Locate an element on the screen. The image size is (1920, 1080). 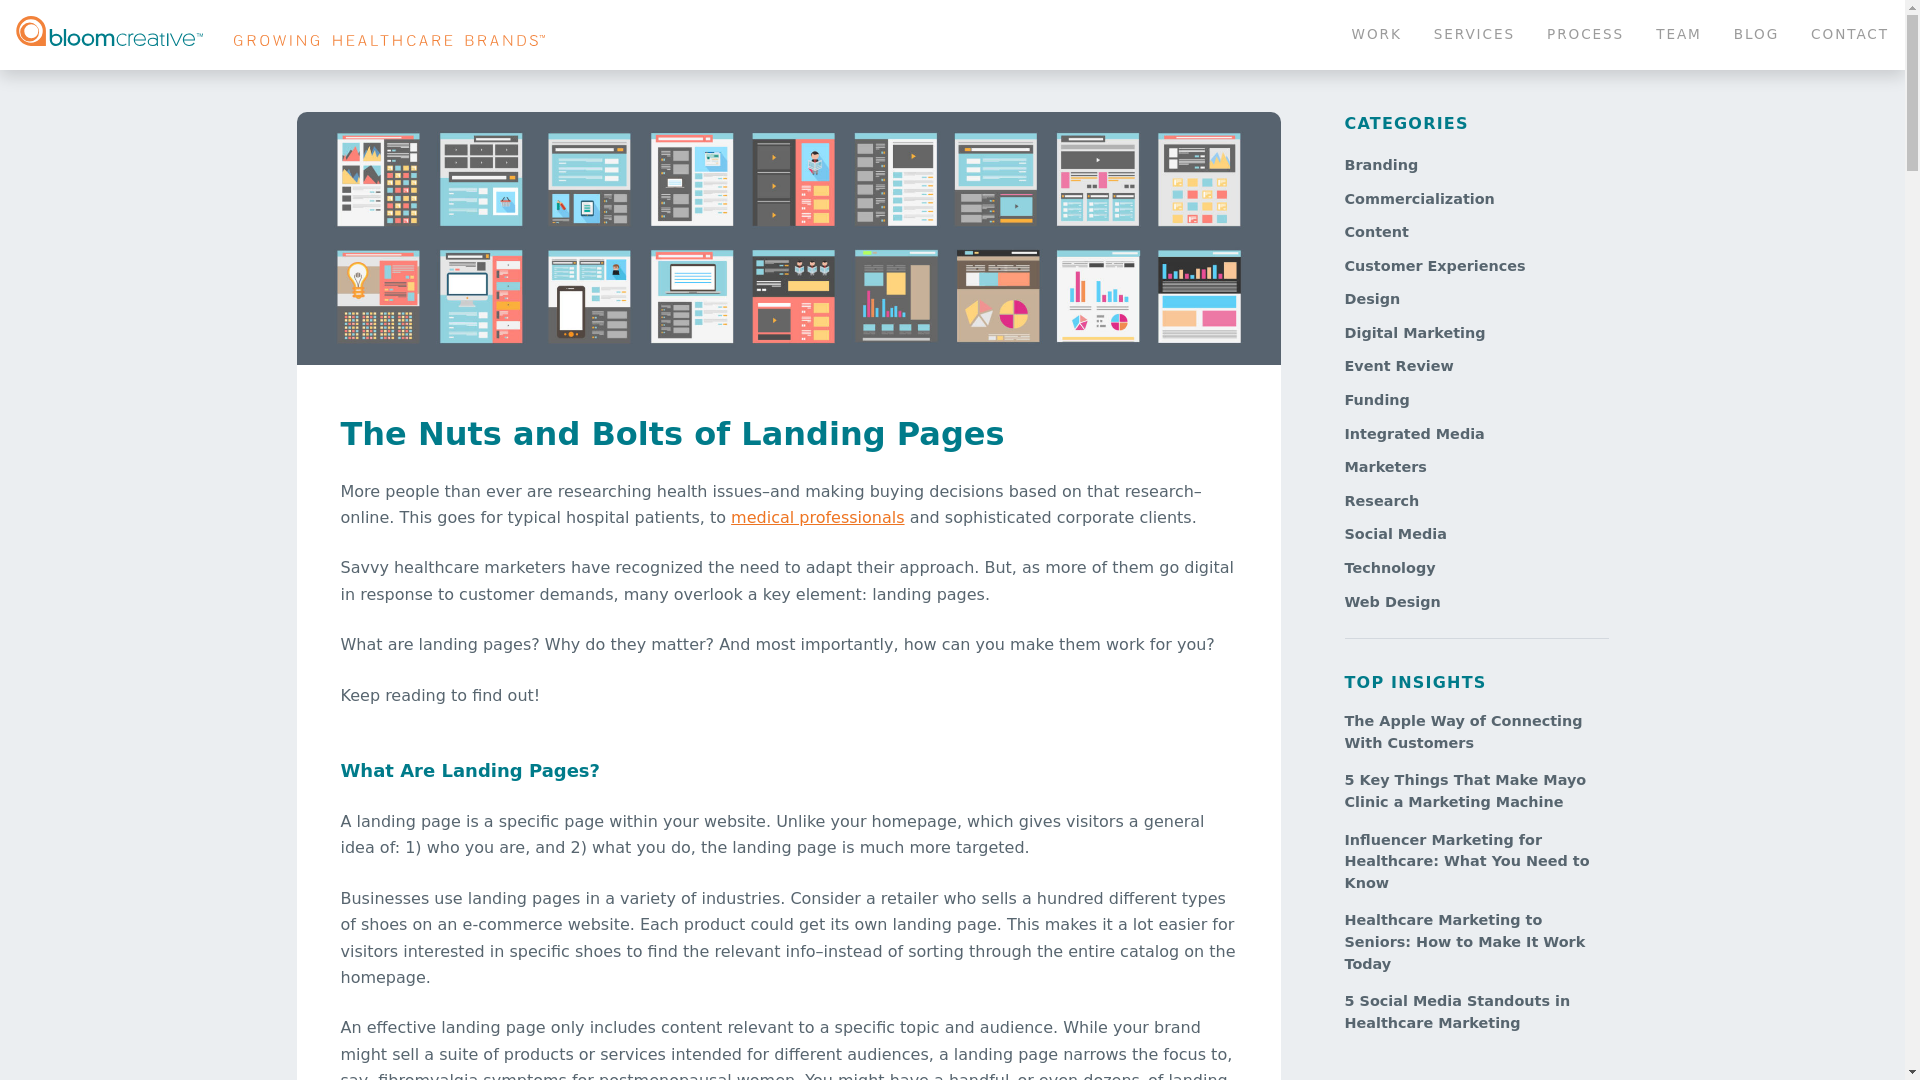
Integrated Media is located at coordinates (1756, 35).